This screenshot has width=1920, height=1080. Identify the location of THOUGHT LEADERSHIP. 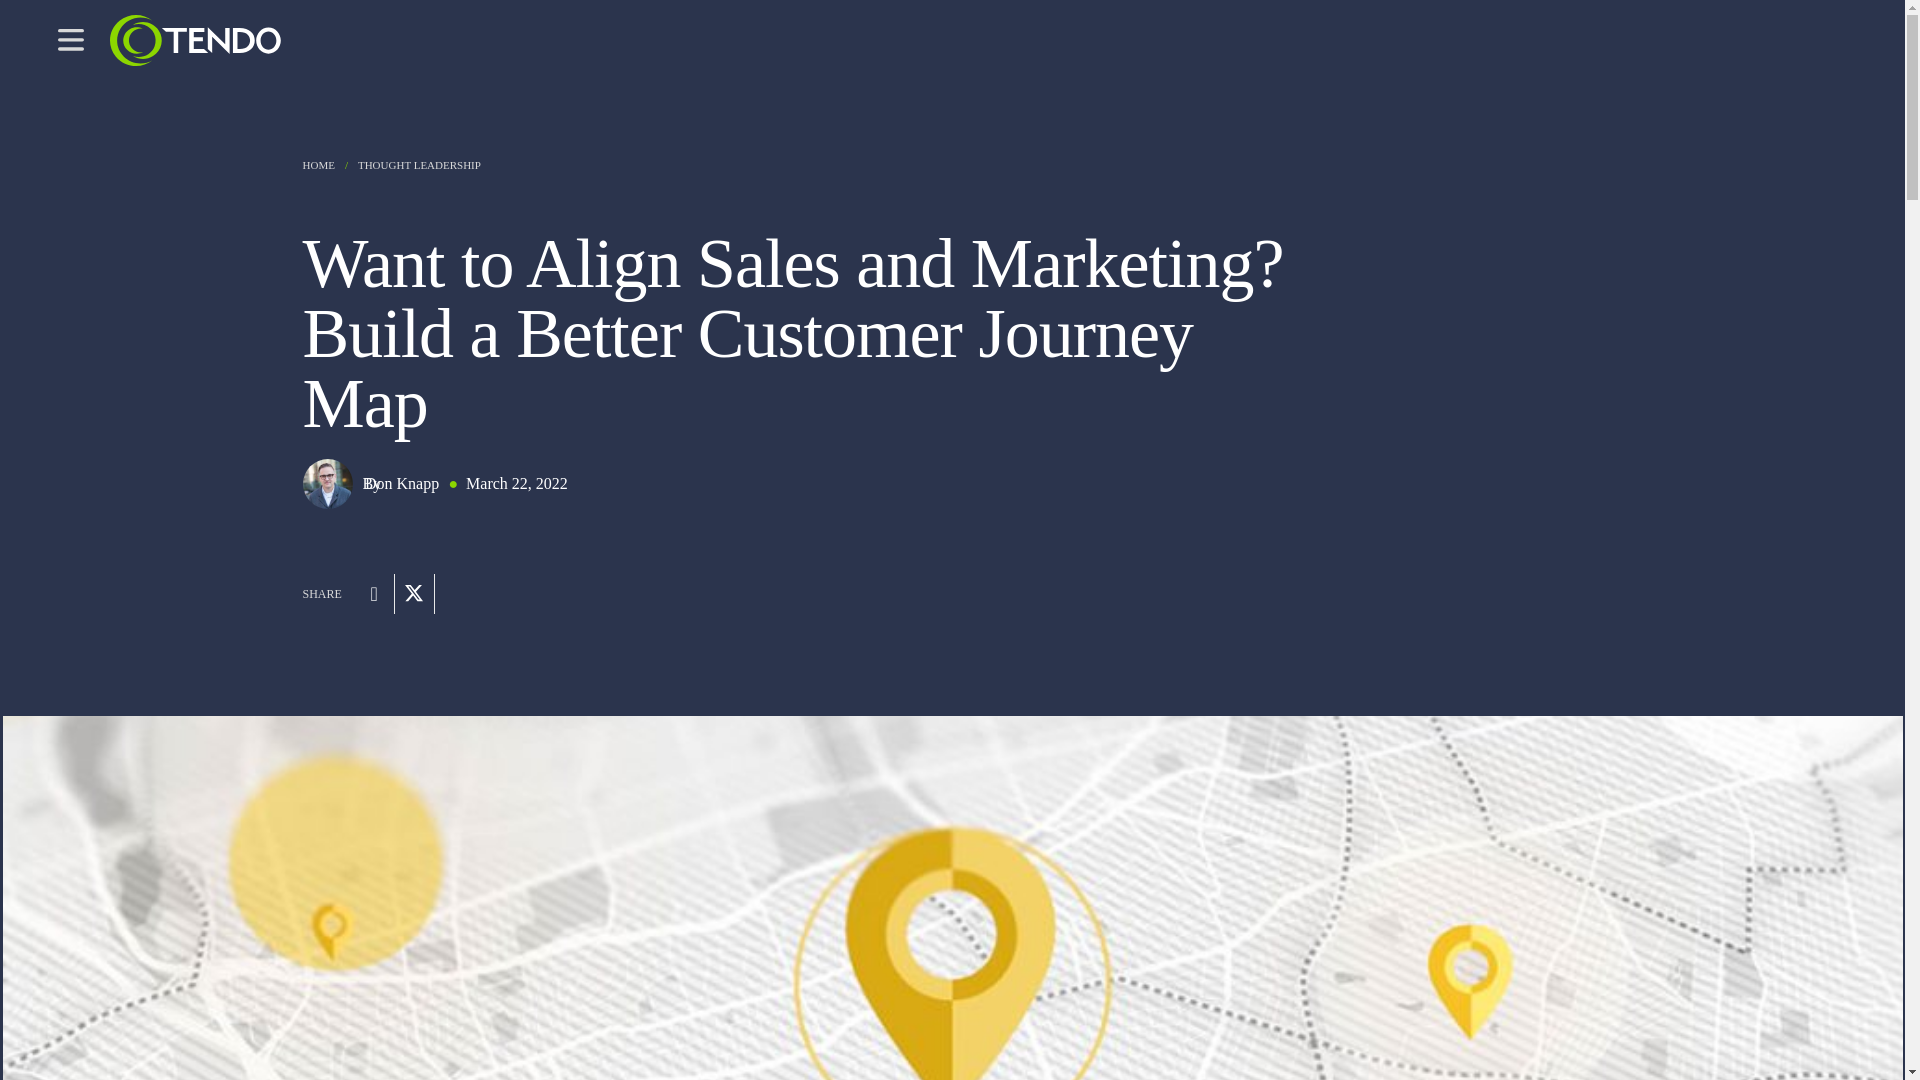
(419, 164).